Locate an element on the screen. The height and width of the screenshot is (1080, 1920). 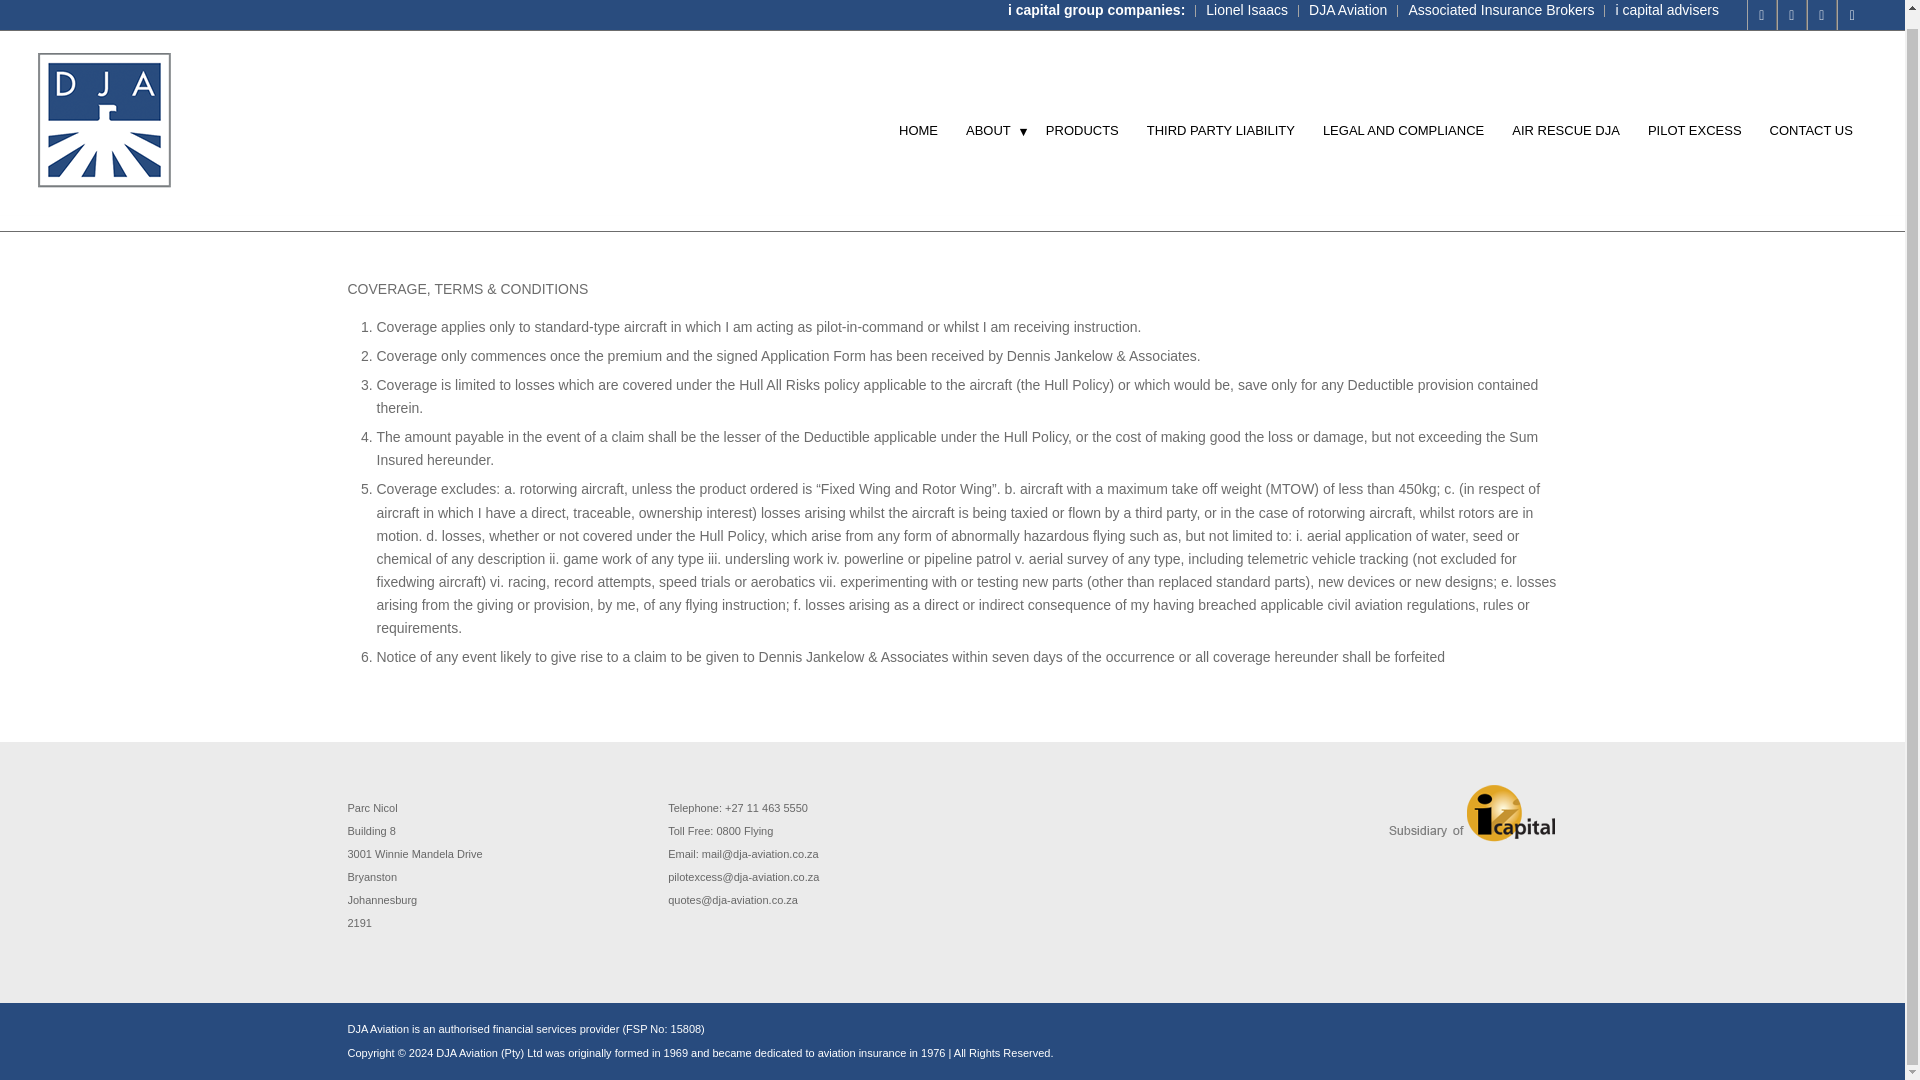
ABOUT is located at coordinates (992, 116).